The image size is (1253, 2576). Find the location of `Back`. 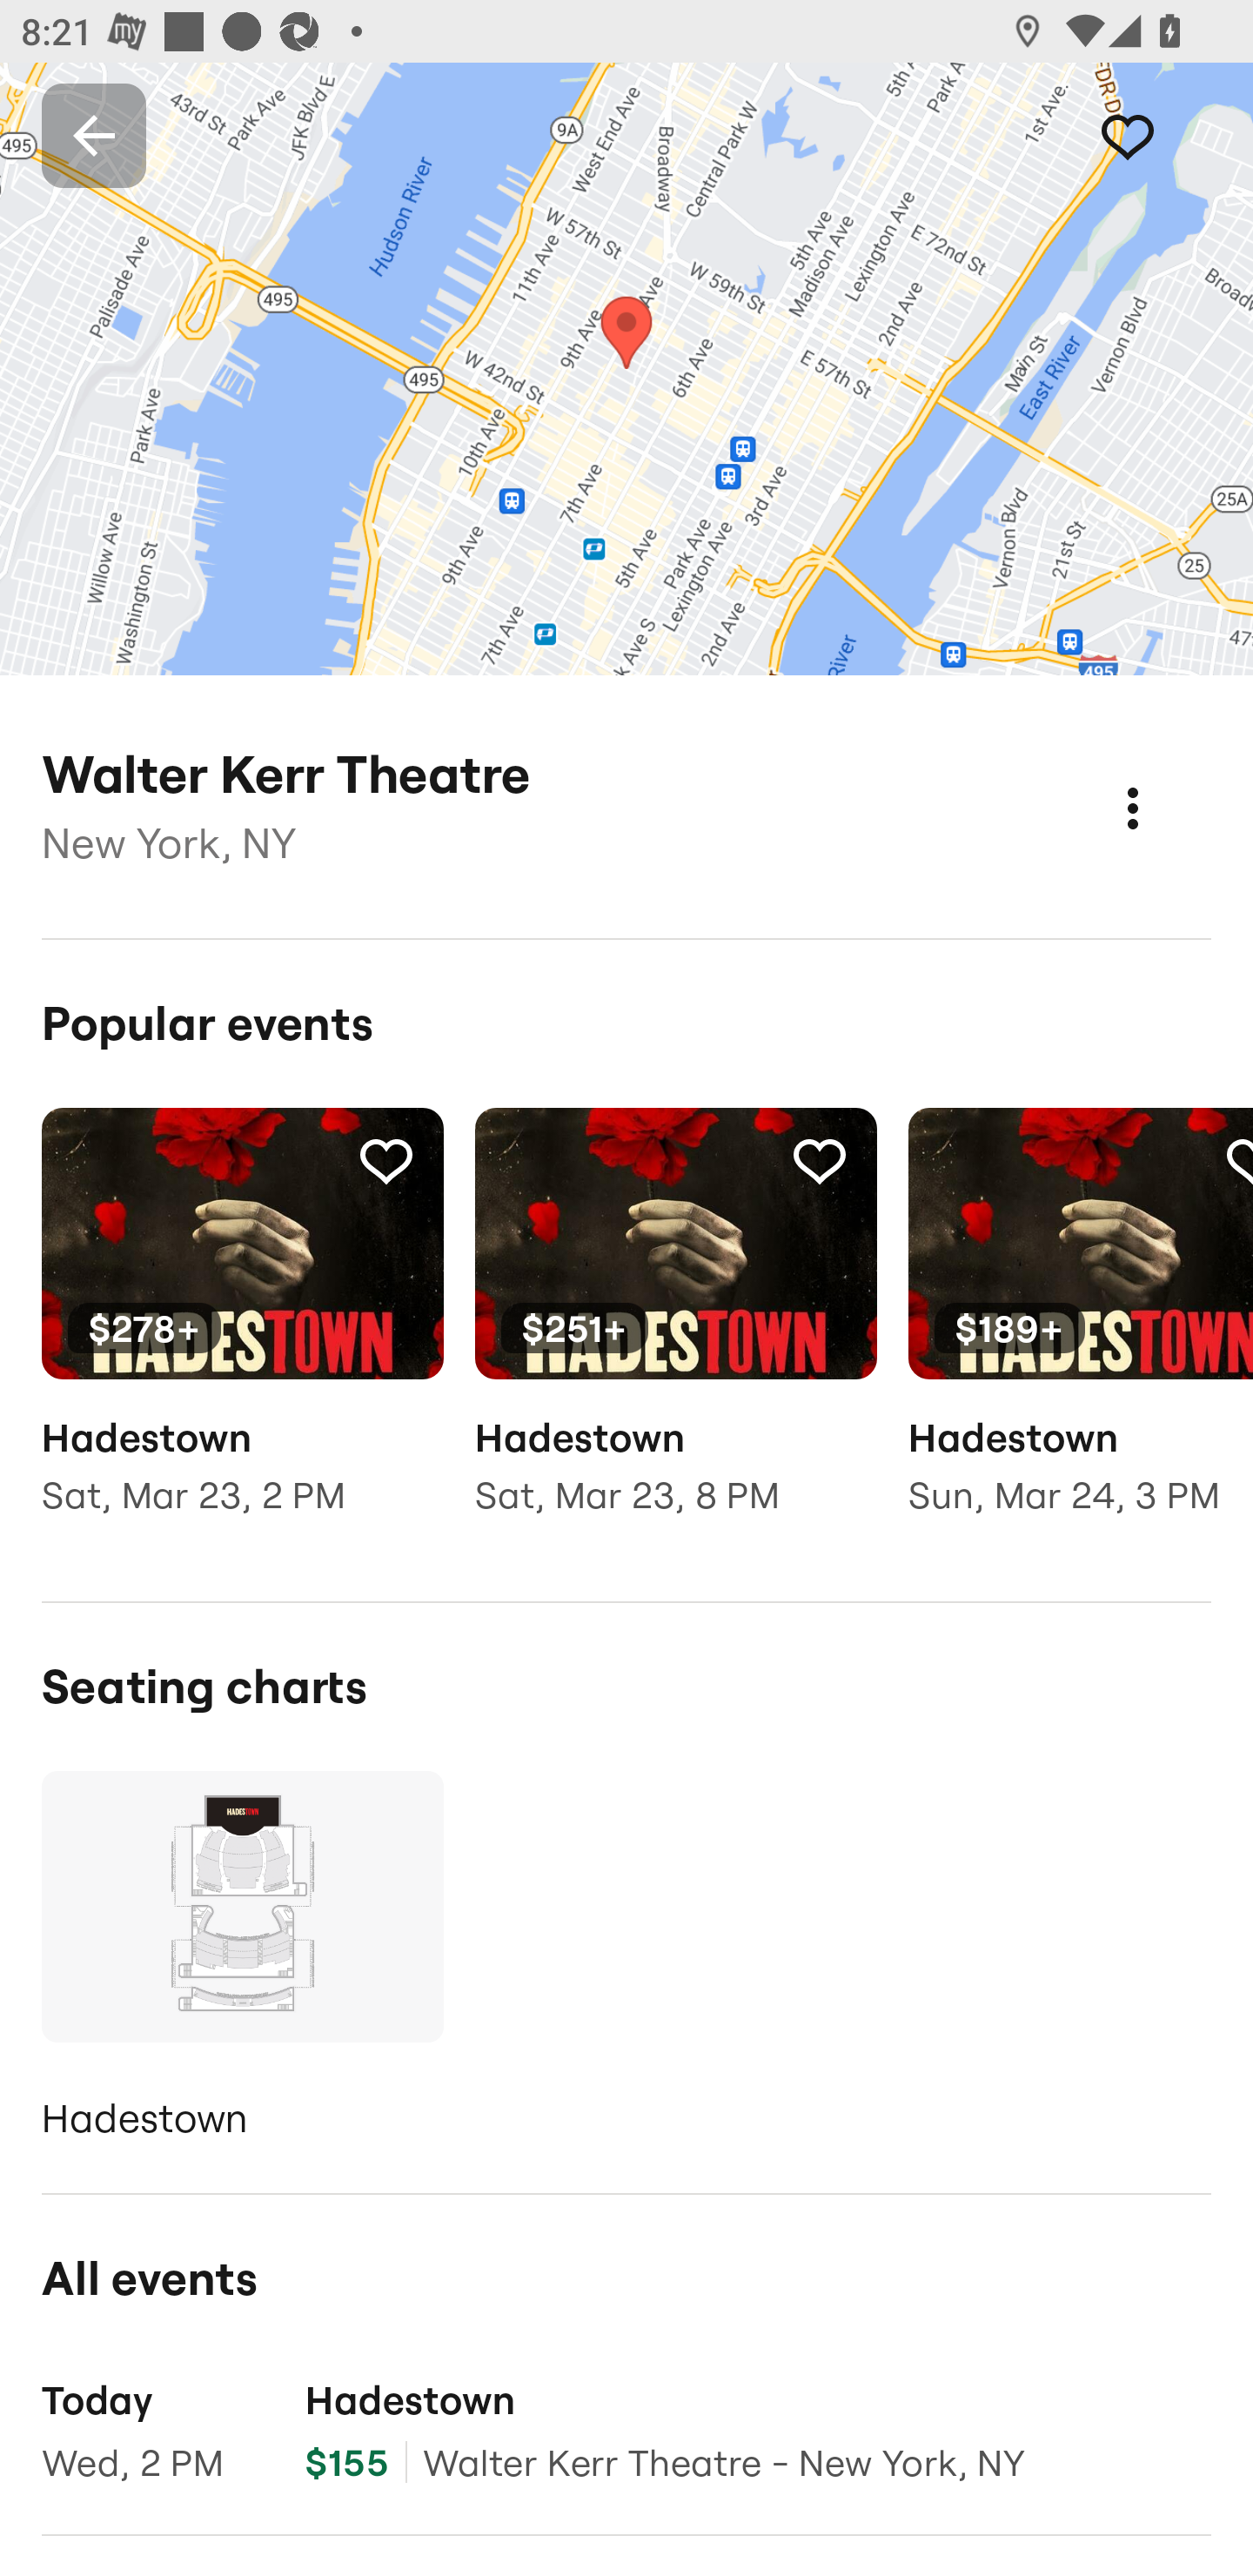

Back is located at coordinates (94, 134).